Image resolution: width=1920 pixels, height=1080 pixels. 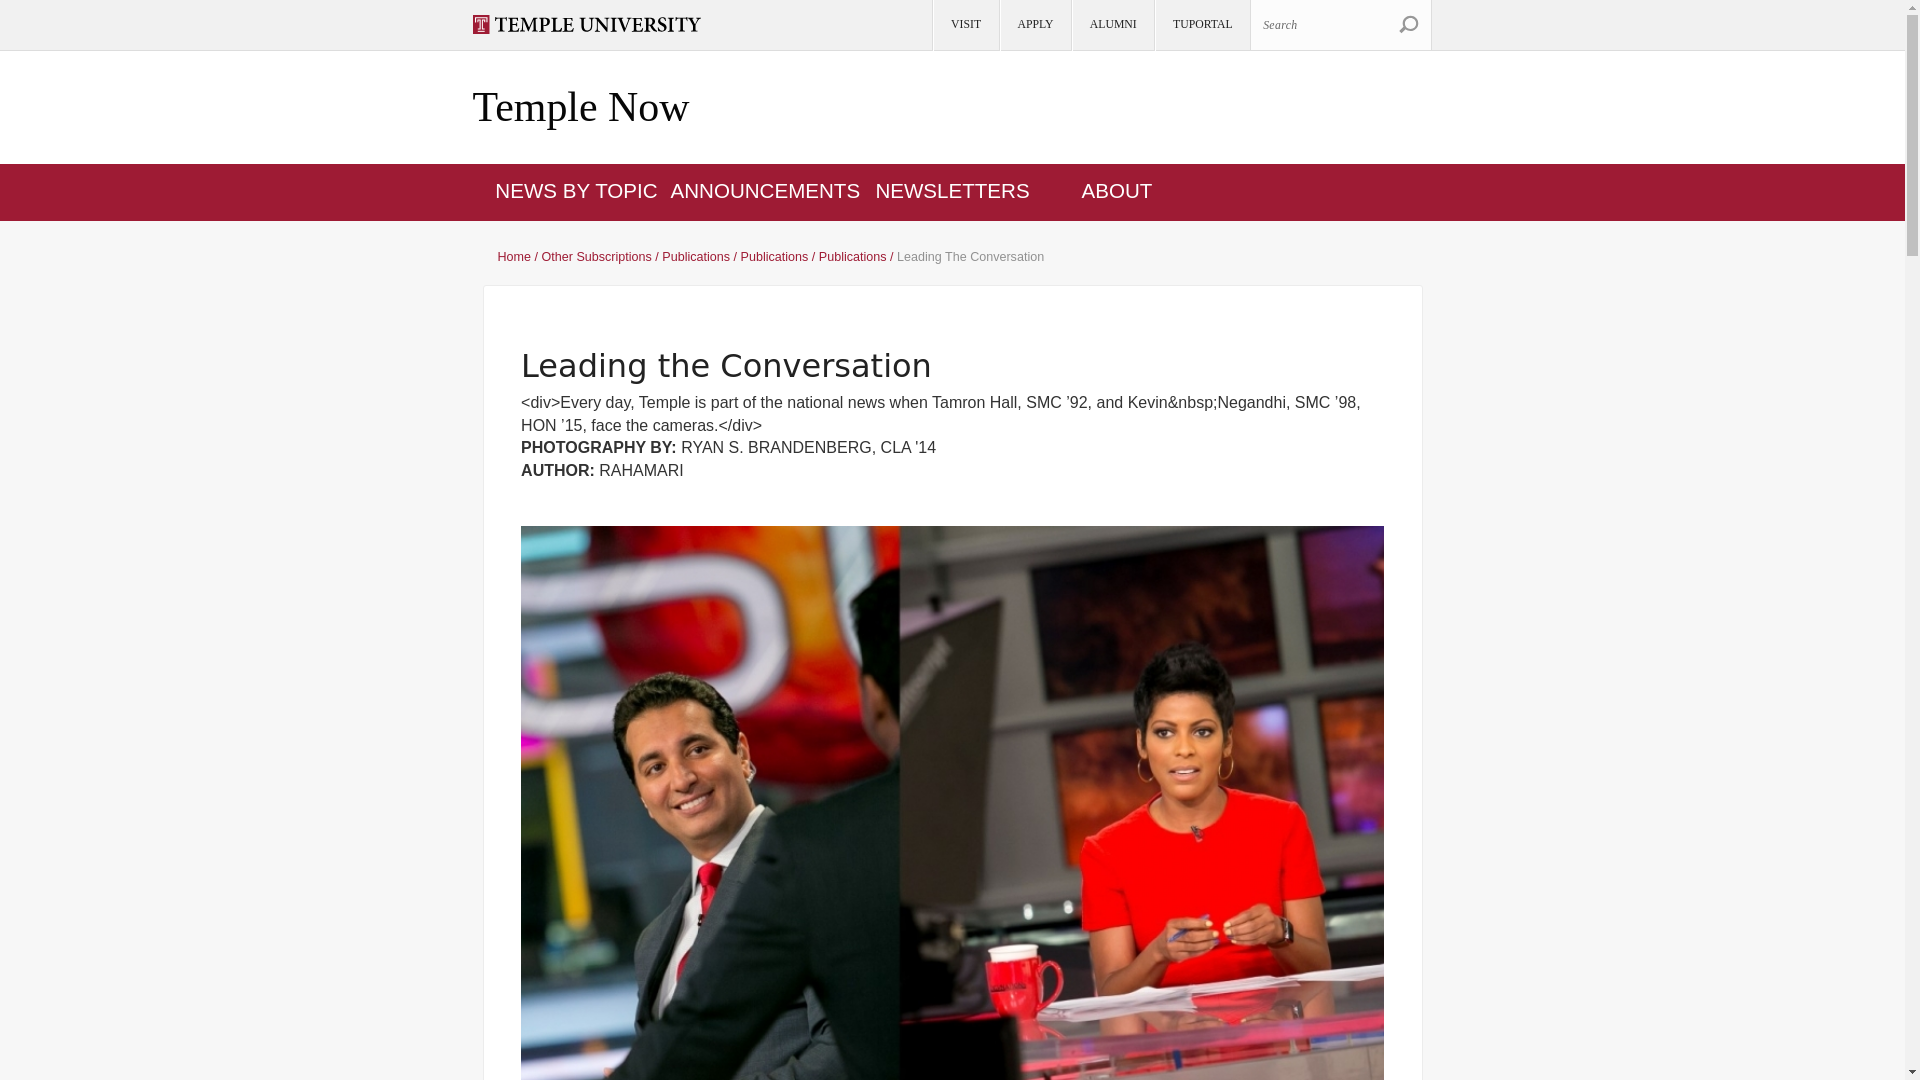 What do you see at coordinates (595, 24) in the screenshot?
I see `Visit Temple.edu` at bounding box center [595, 24].